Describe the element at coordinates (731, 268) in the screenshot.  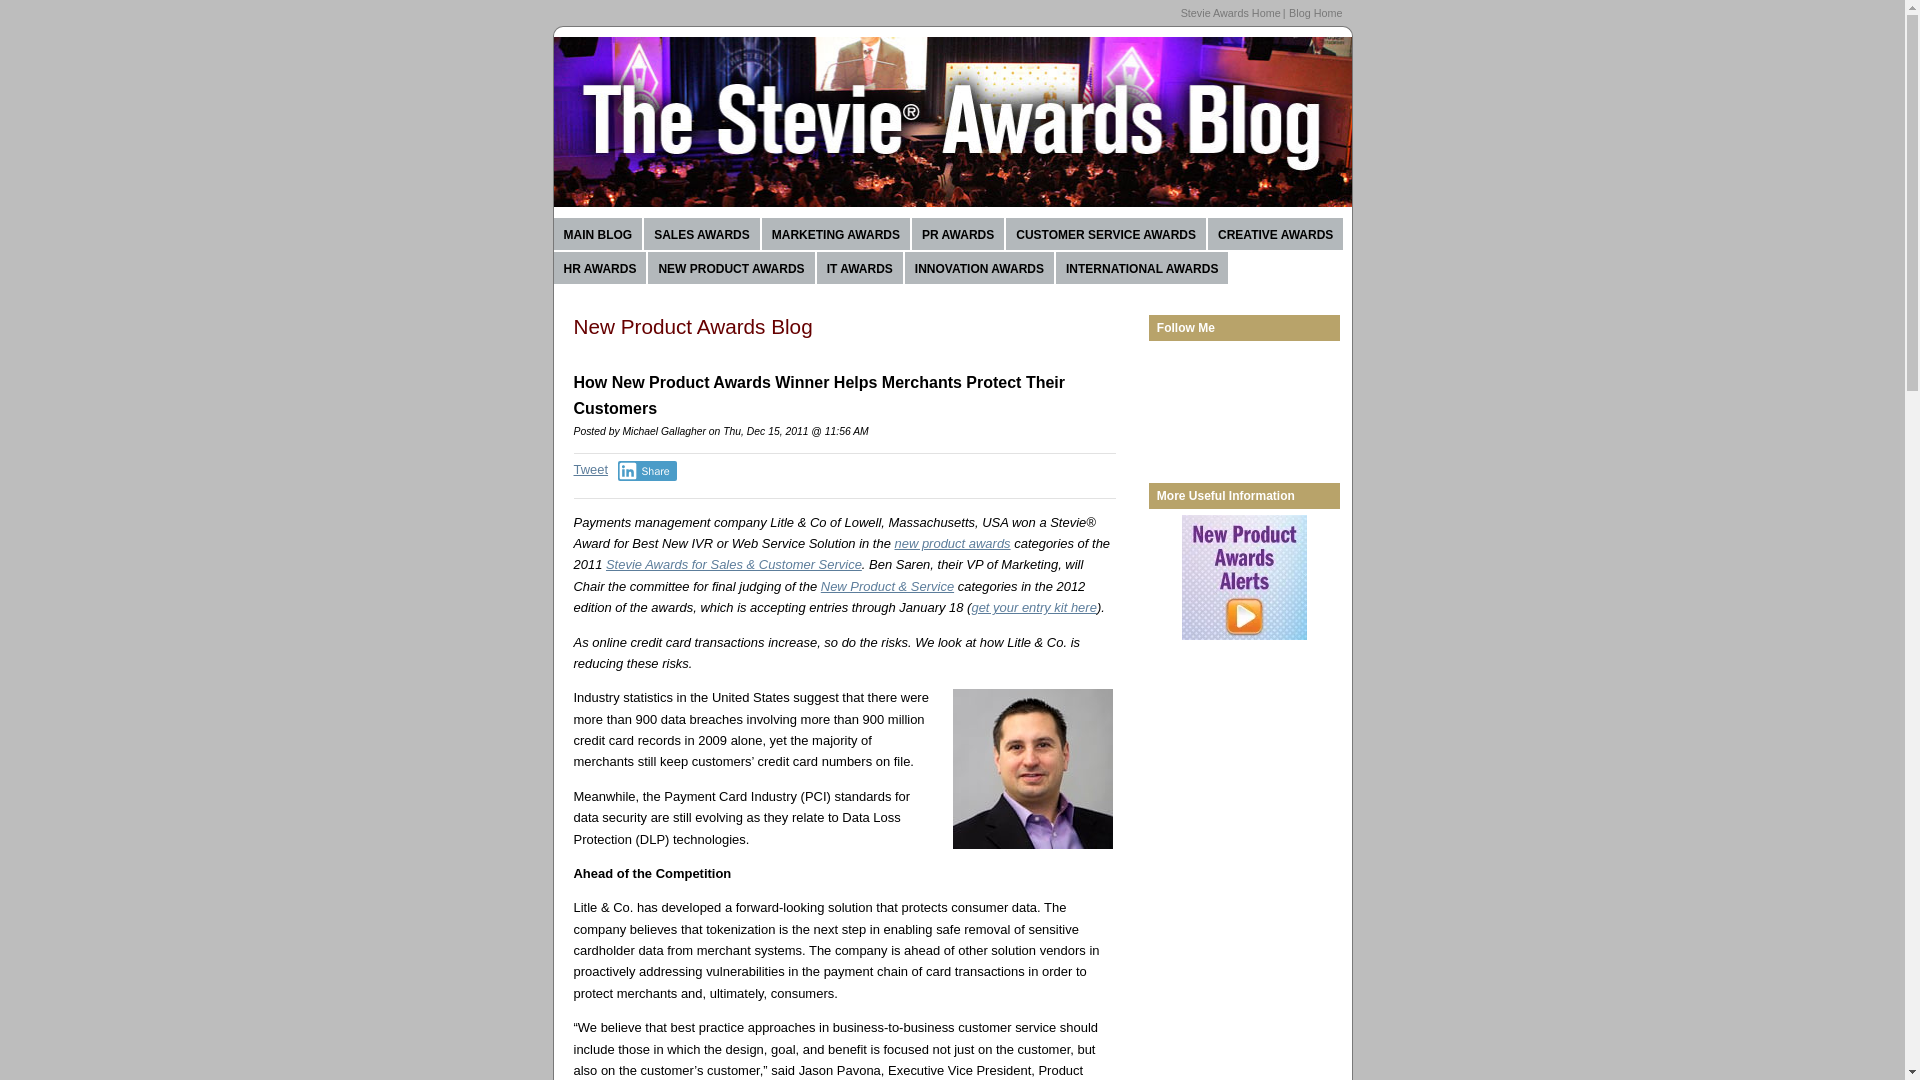
I see `NEW PRODUCT AWARDS` at that location.